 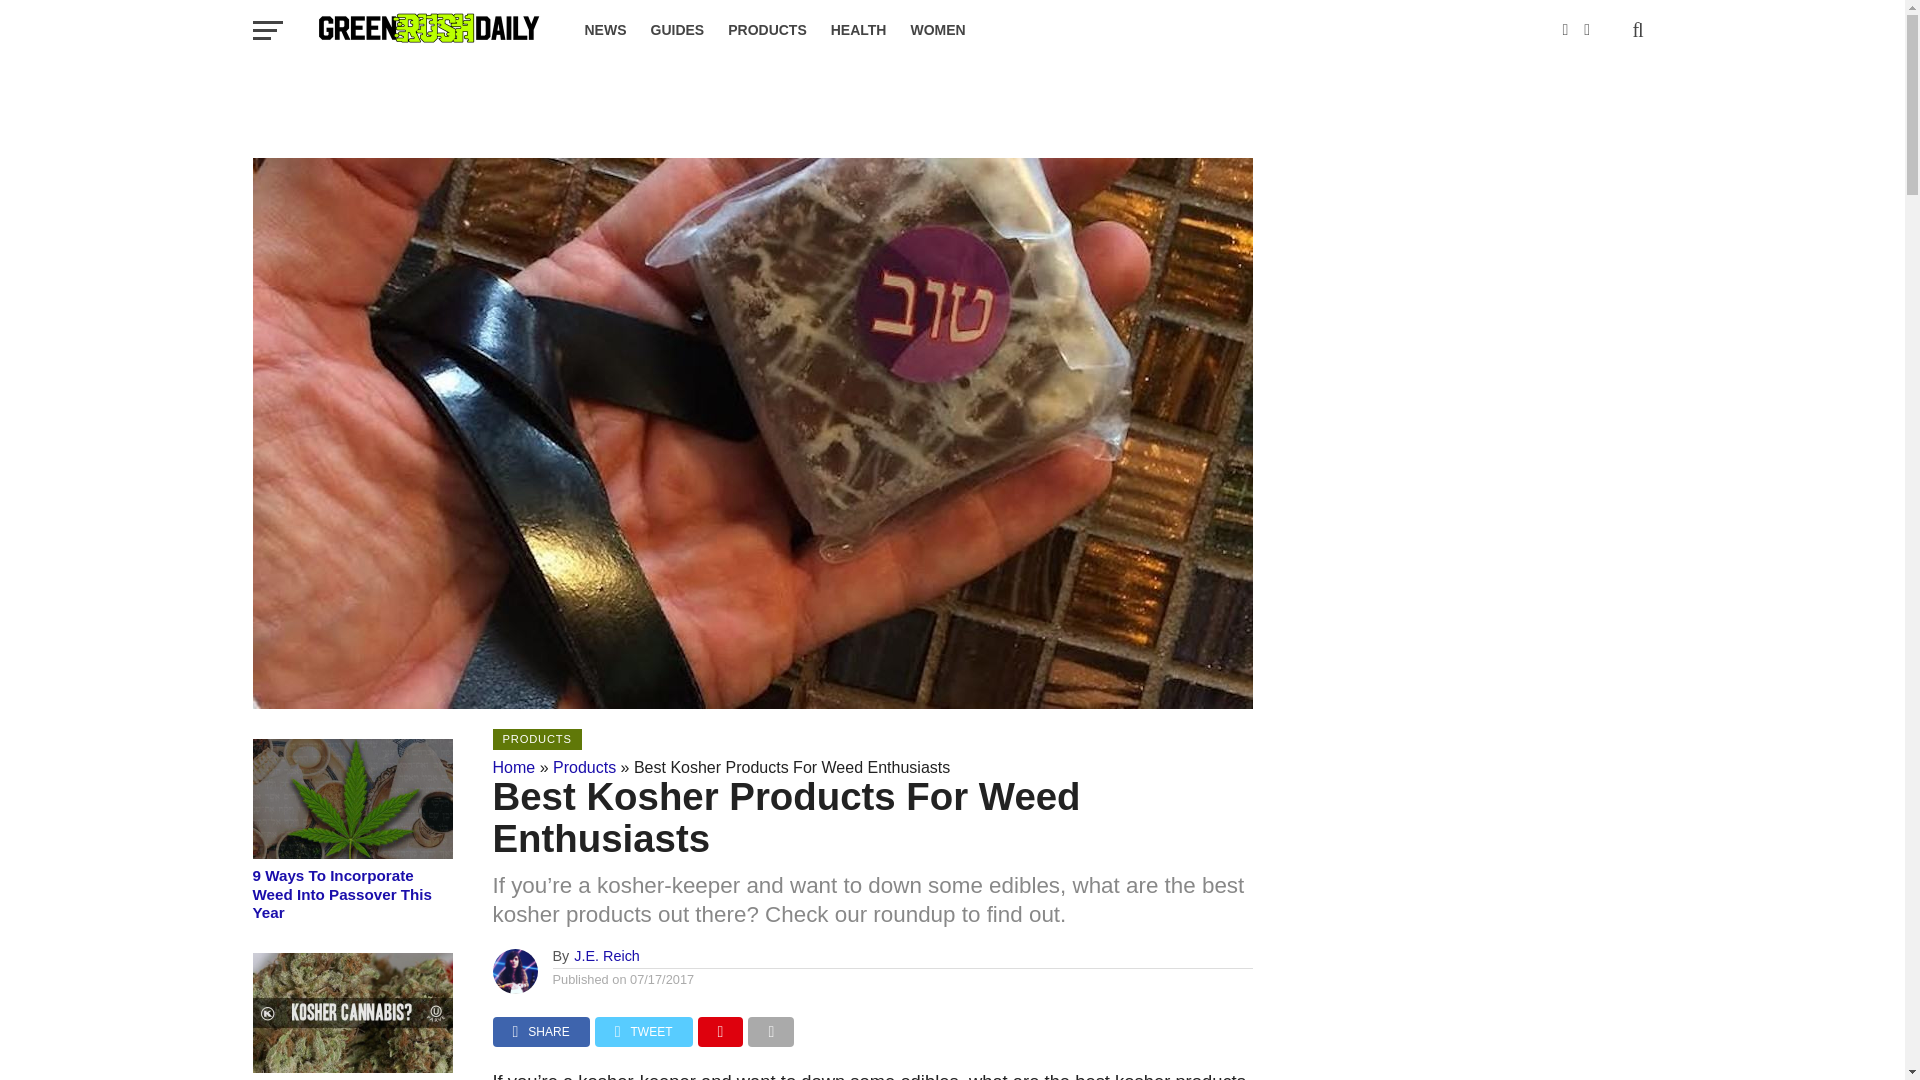 I want to click on HEALTH, so click(x=858, y=30).